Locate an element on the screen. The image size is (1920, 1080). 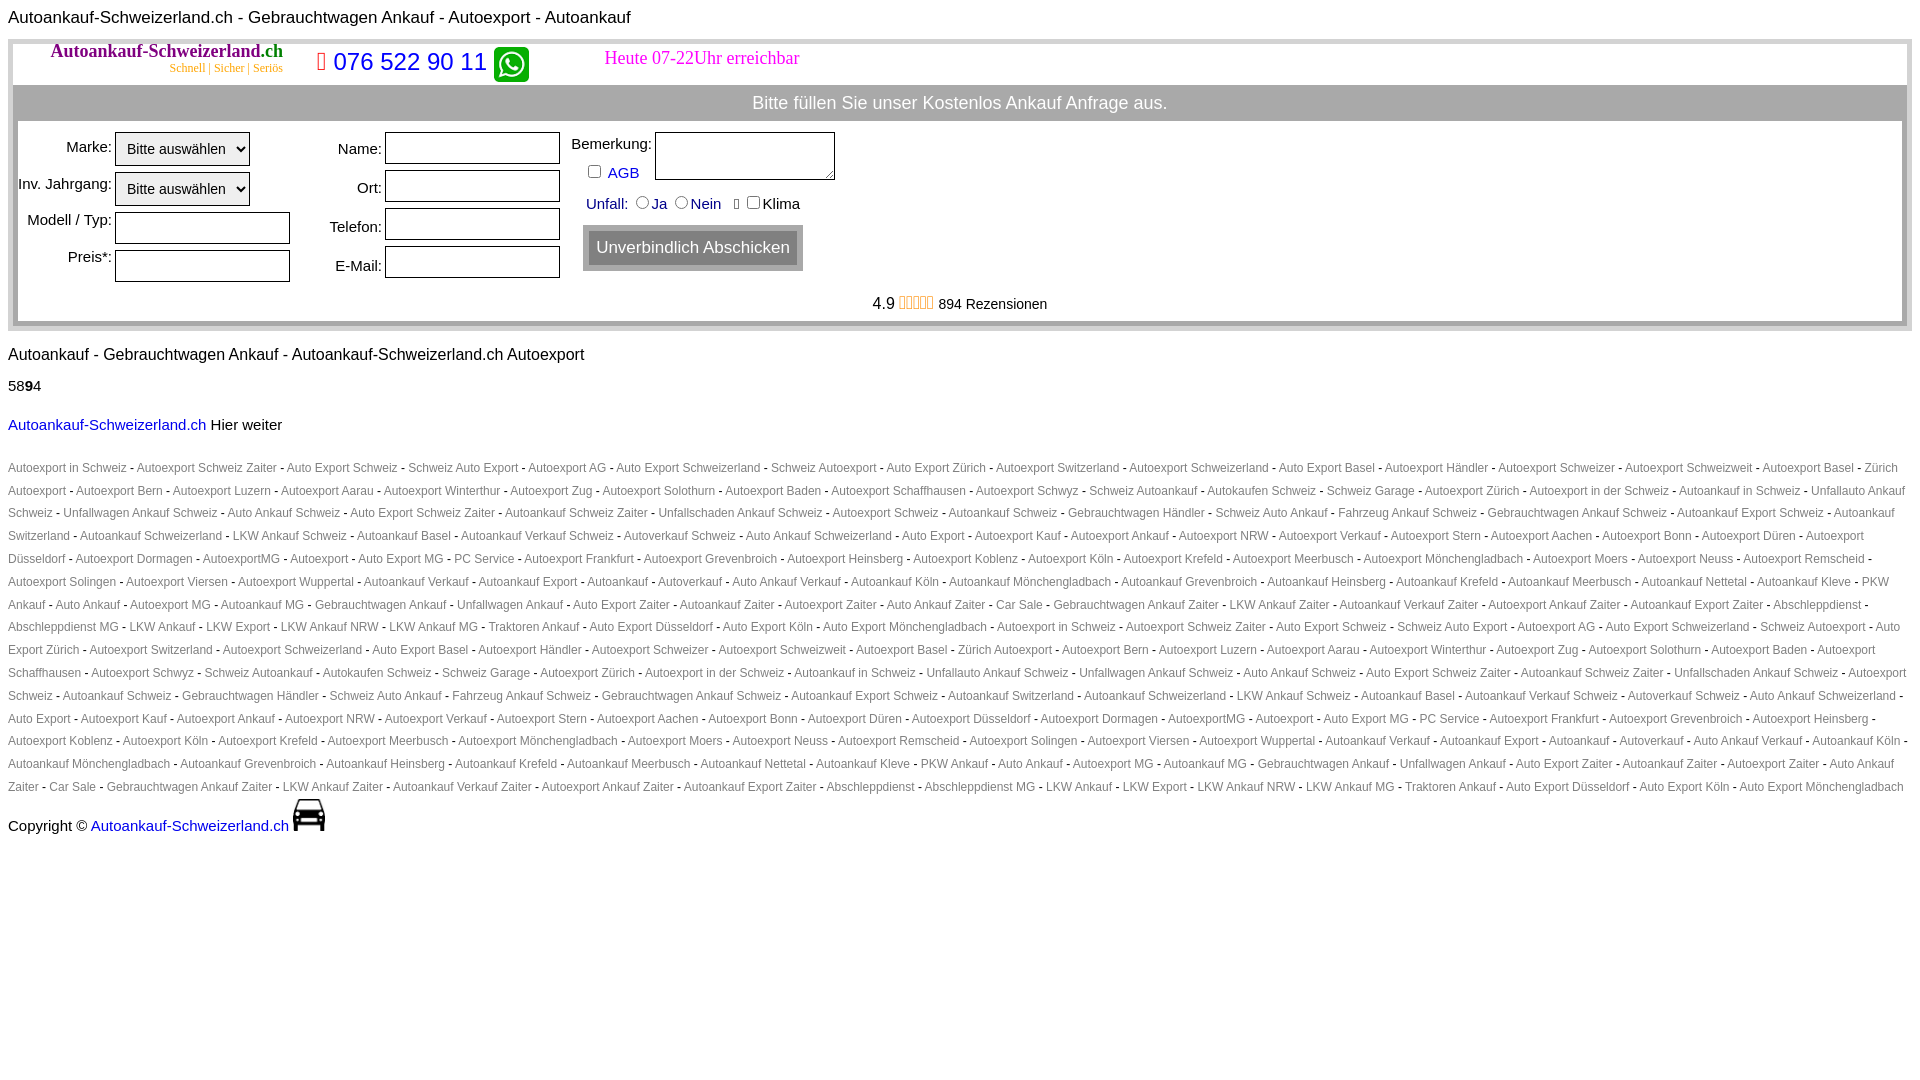
Autoexport Kauf is located at coordinates (1018, 536).